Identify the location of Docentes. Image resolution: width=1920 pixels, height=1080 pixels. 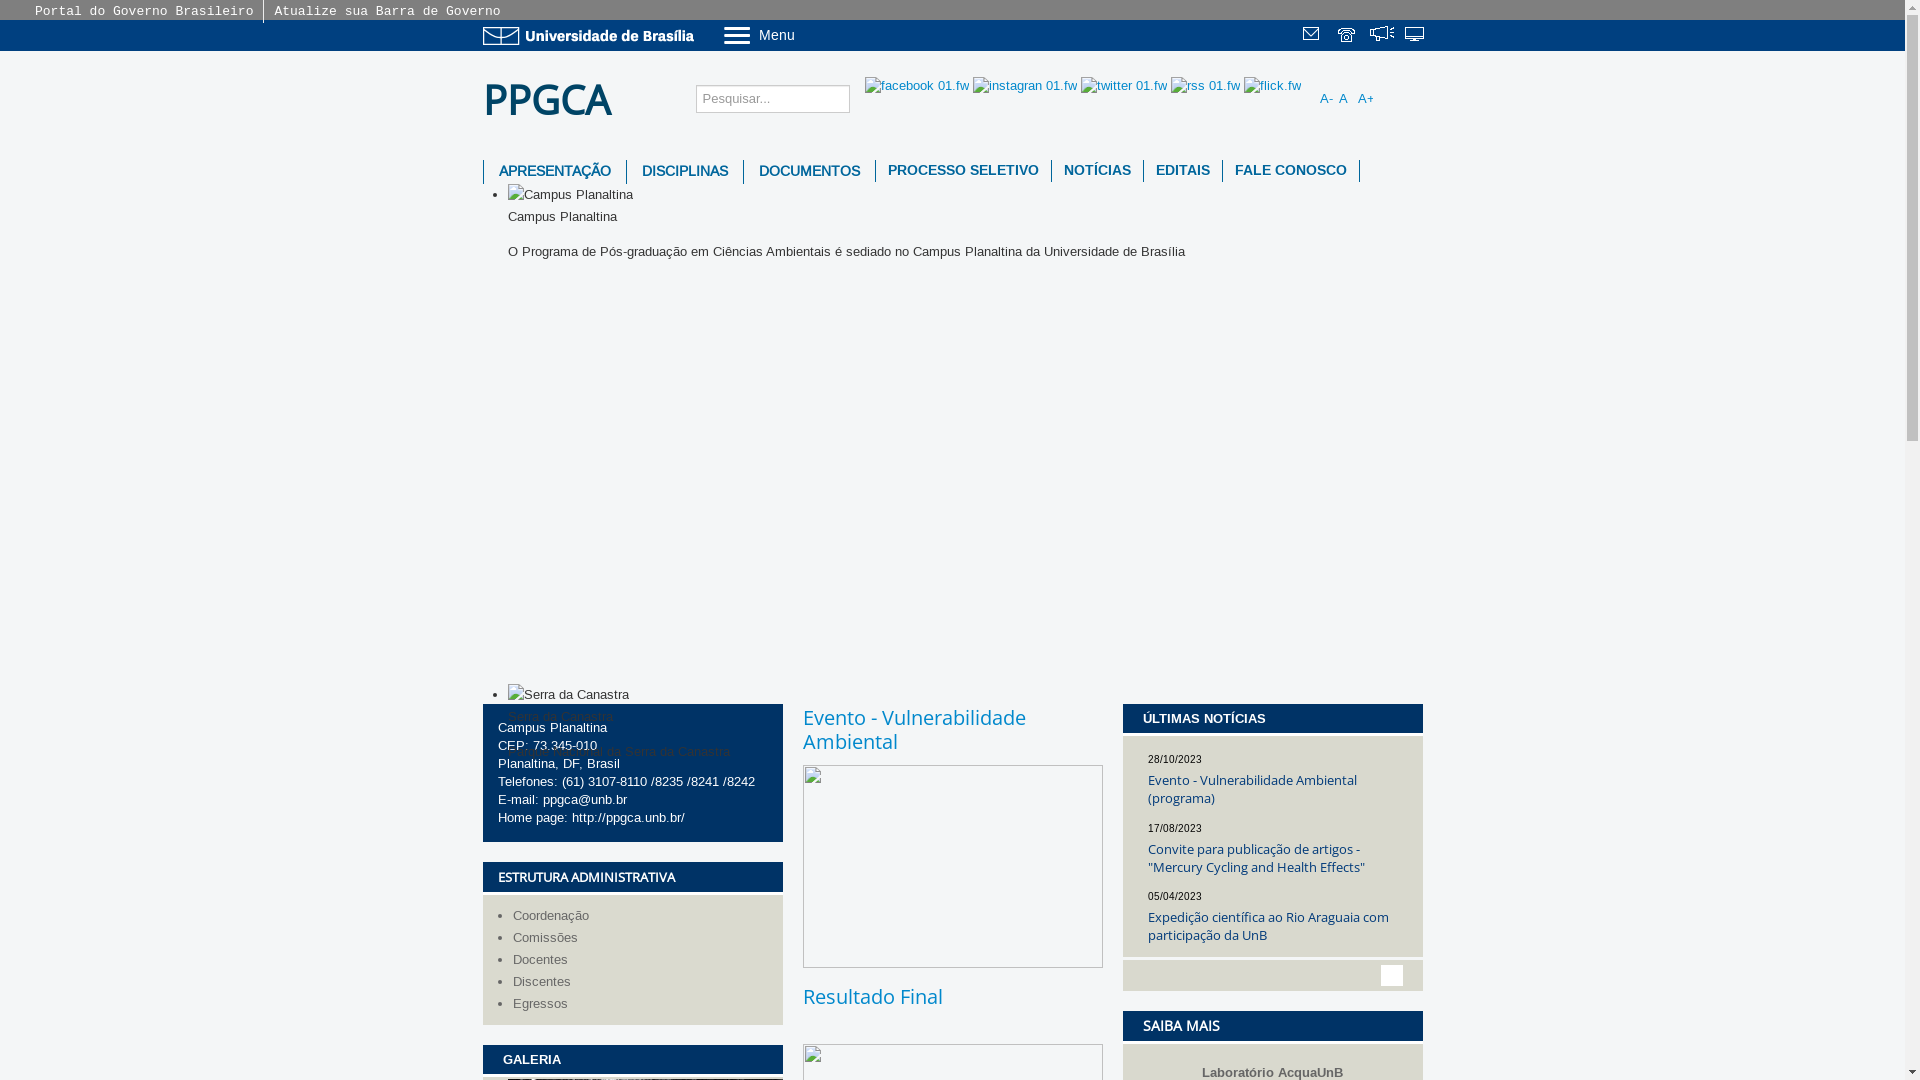
(642, 960).